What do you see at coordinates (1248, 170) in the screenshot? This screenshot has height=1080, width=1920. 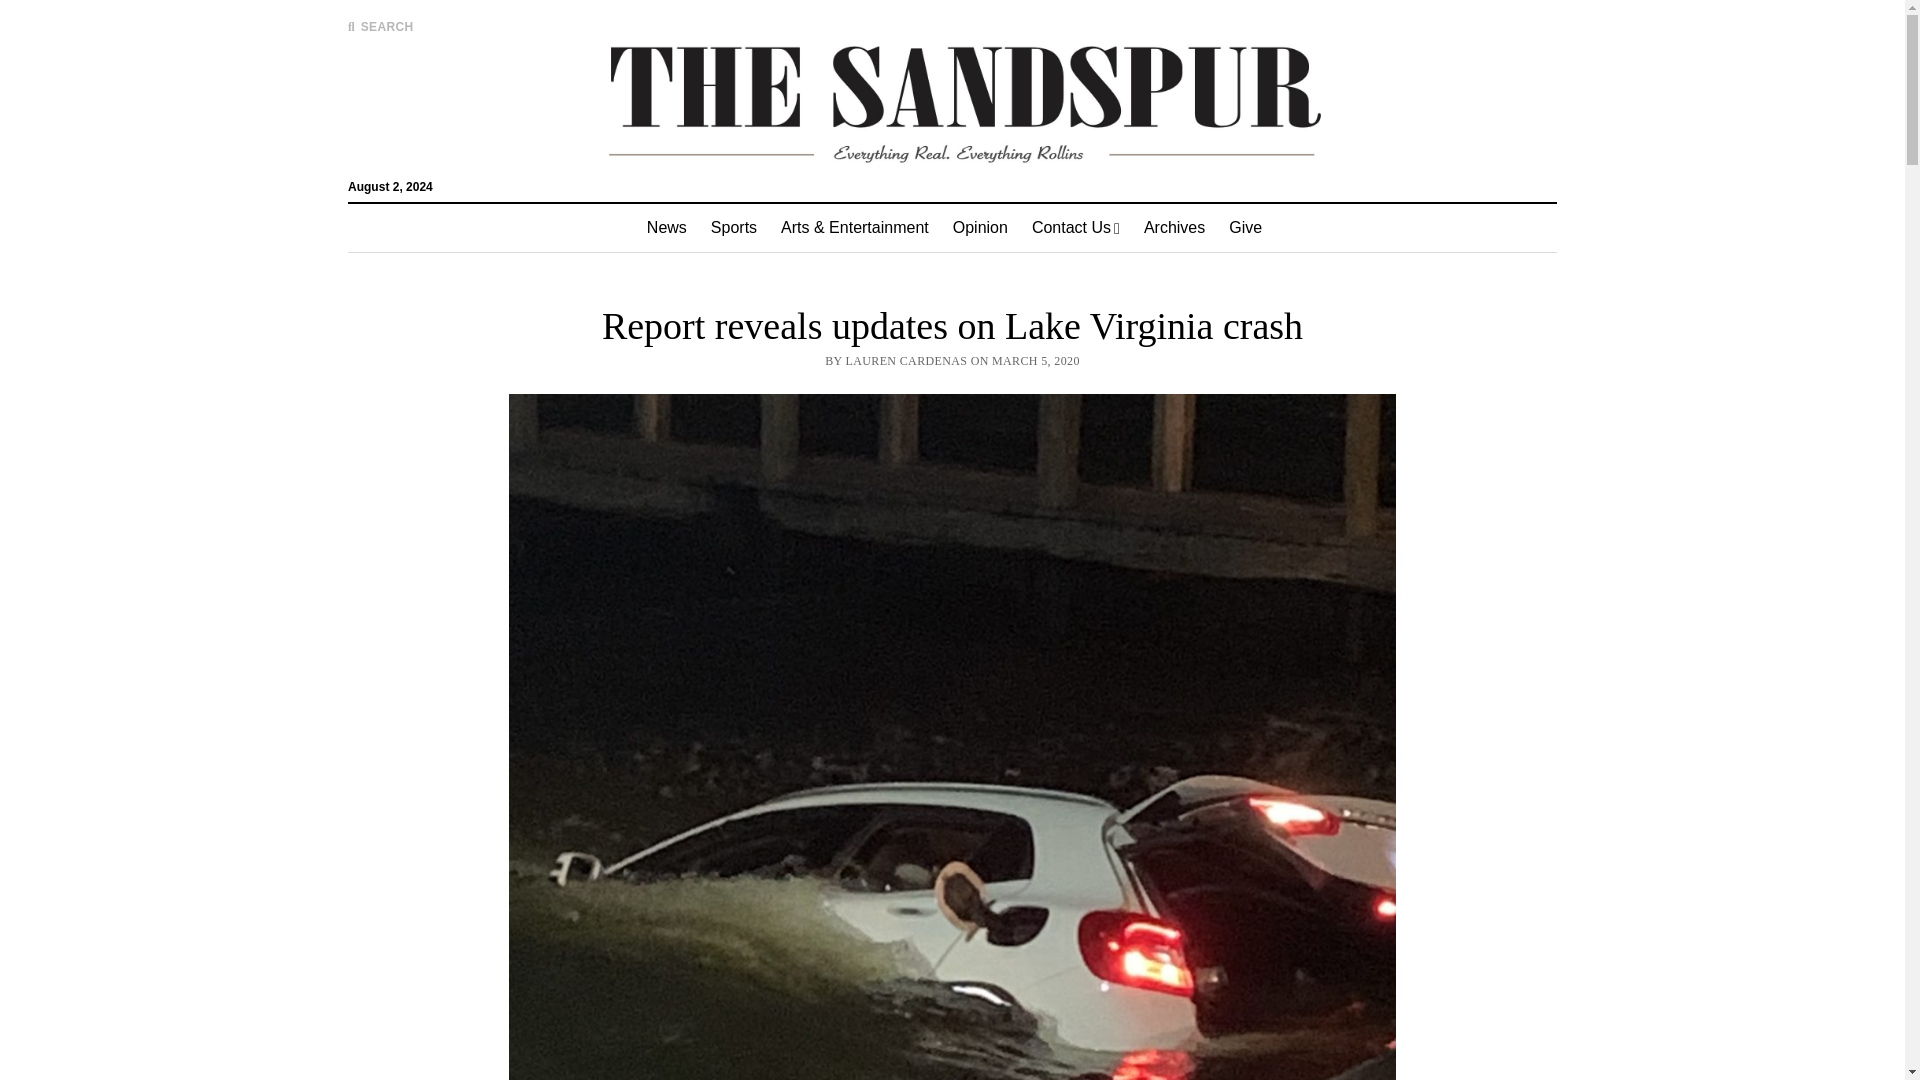 I see `Search` at bounding box center [1248, 170].